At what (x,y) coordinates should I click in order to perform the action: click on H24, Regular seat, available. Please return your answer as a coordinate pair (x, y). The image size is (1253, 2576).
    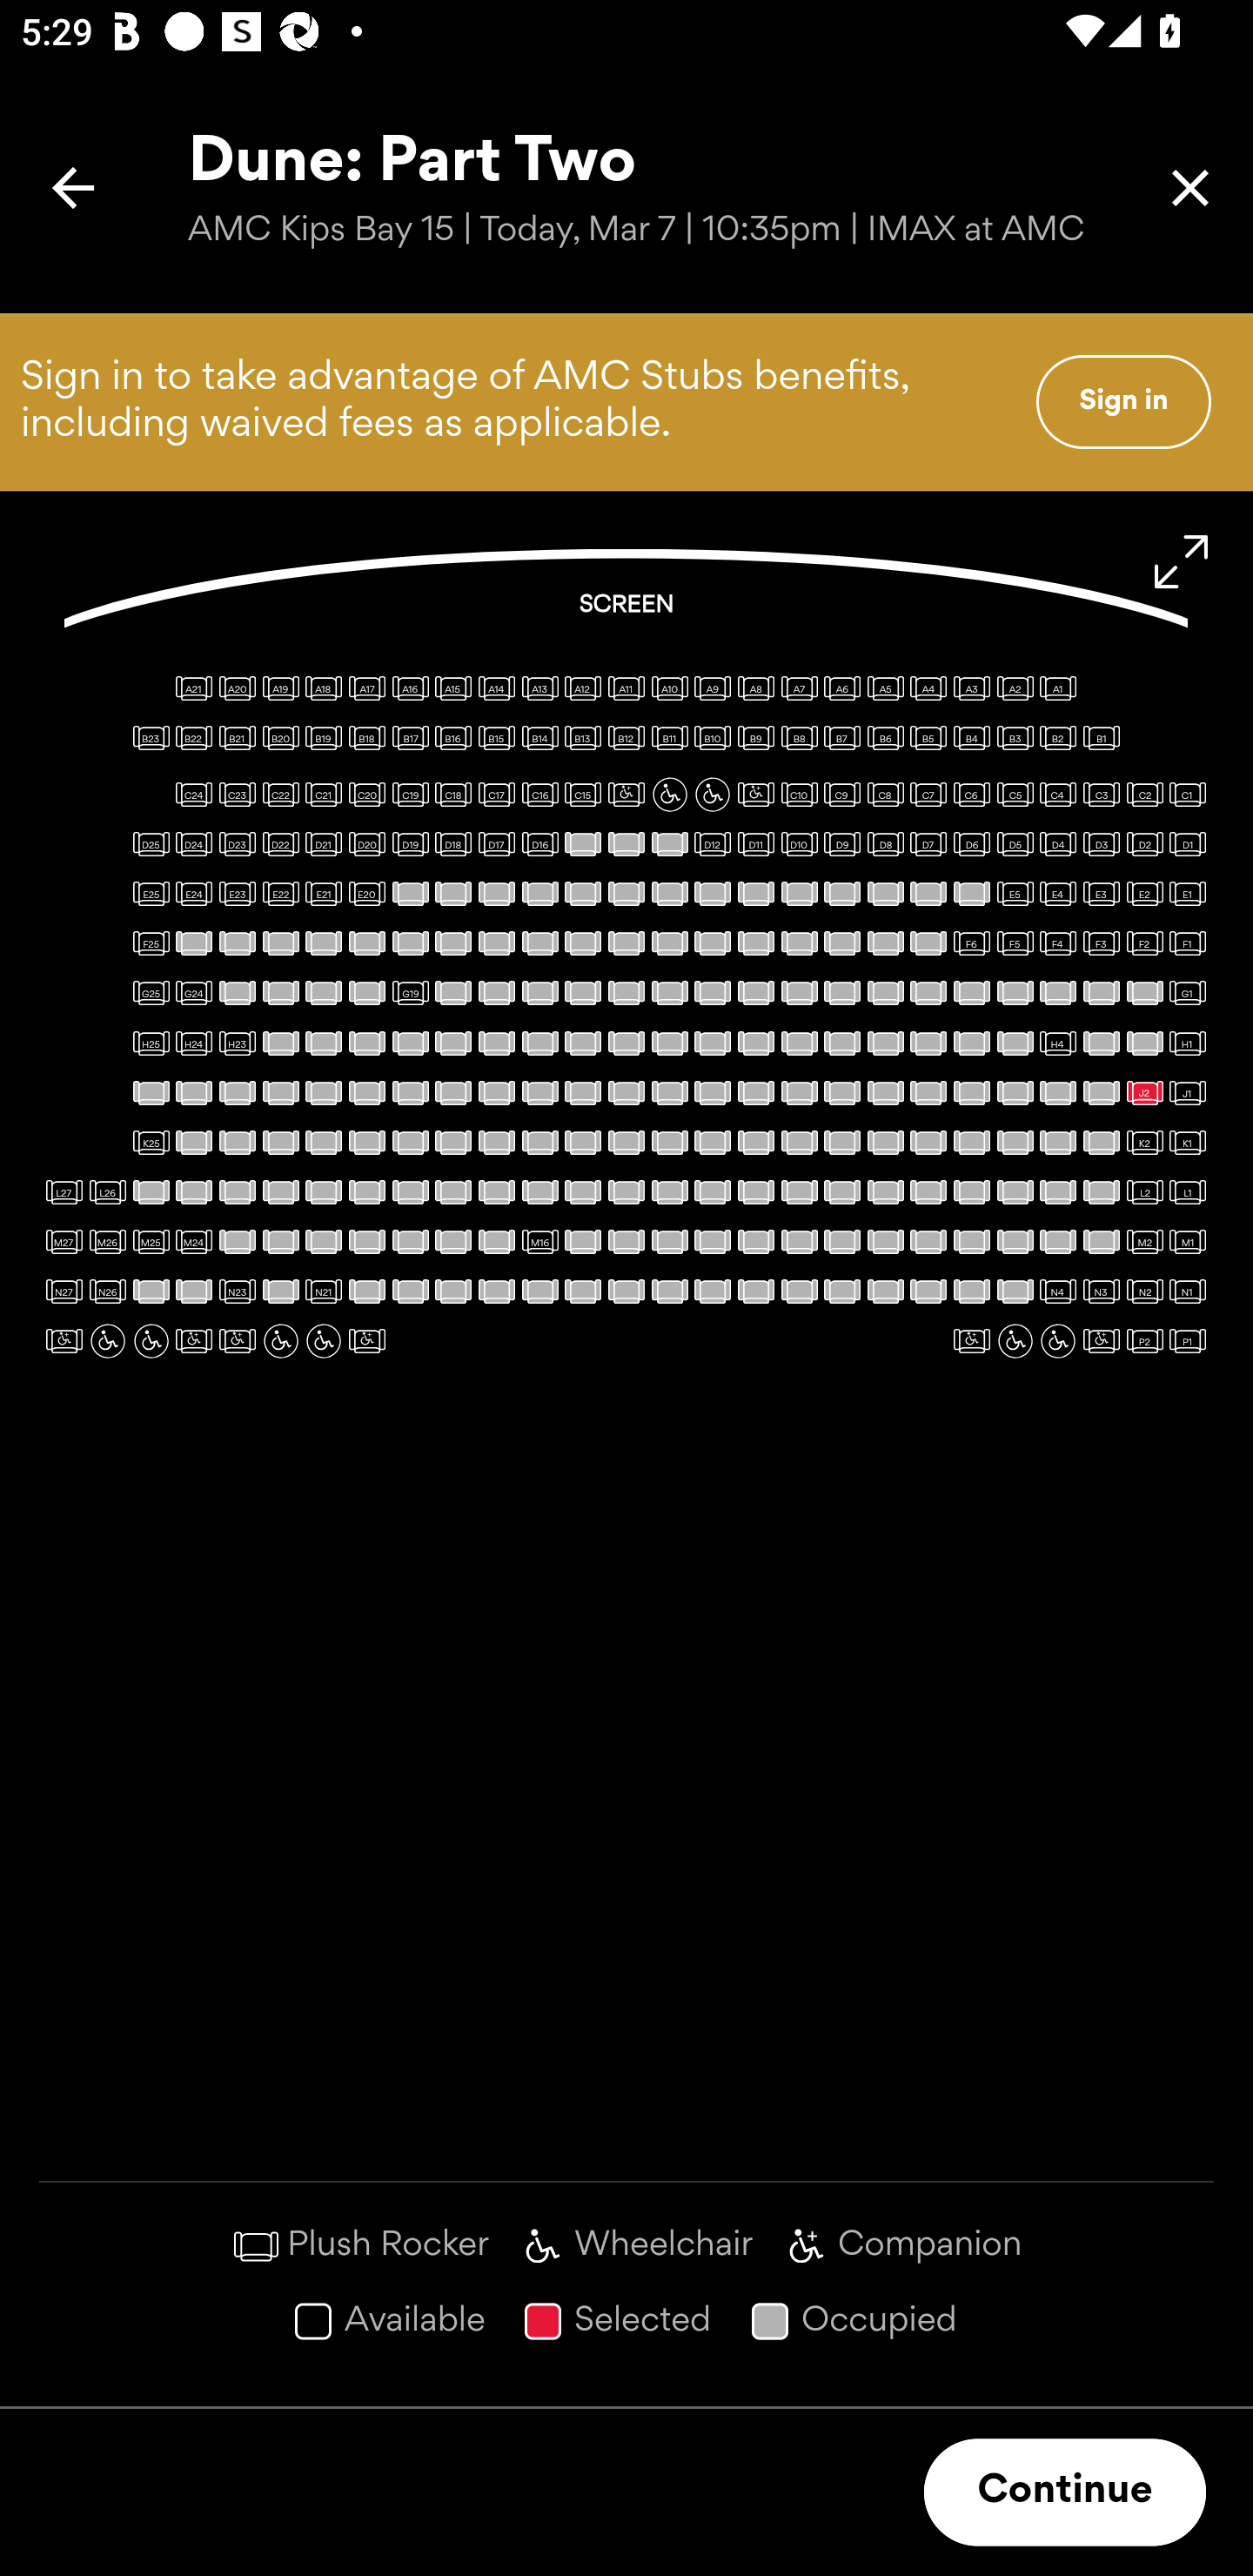
    Looking at the image, I should click on (193, 1043).